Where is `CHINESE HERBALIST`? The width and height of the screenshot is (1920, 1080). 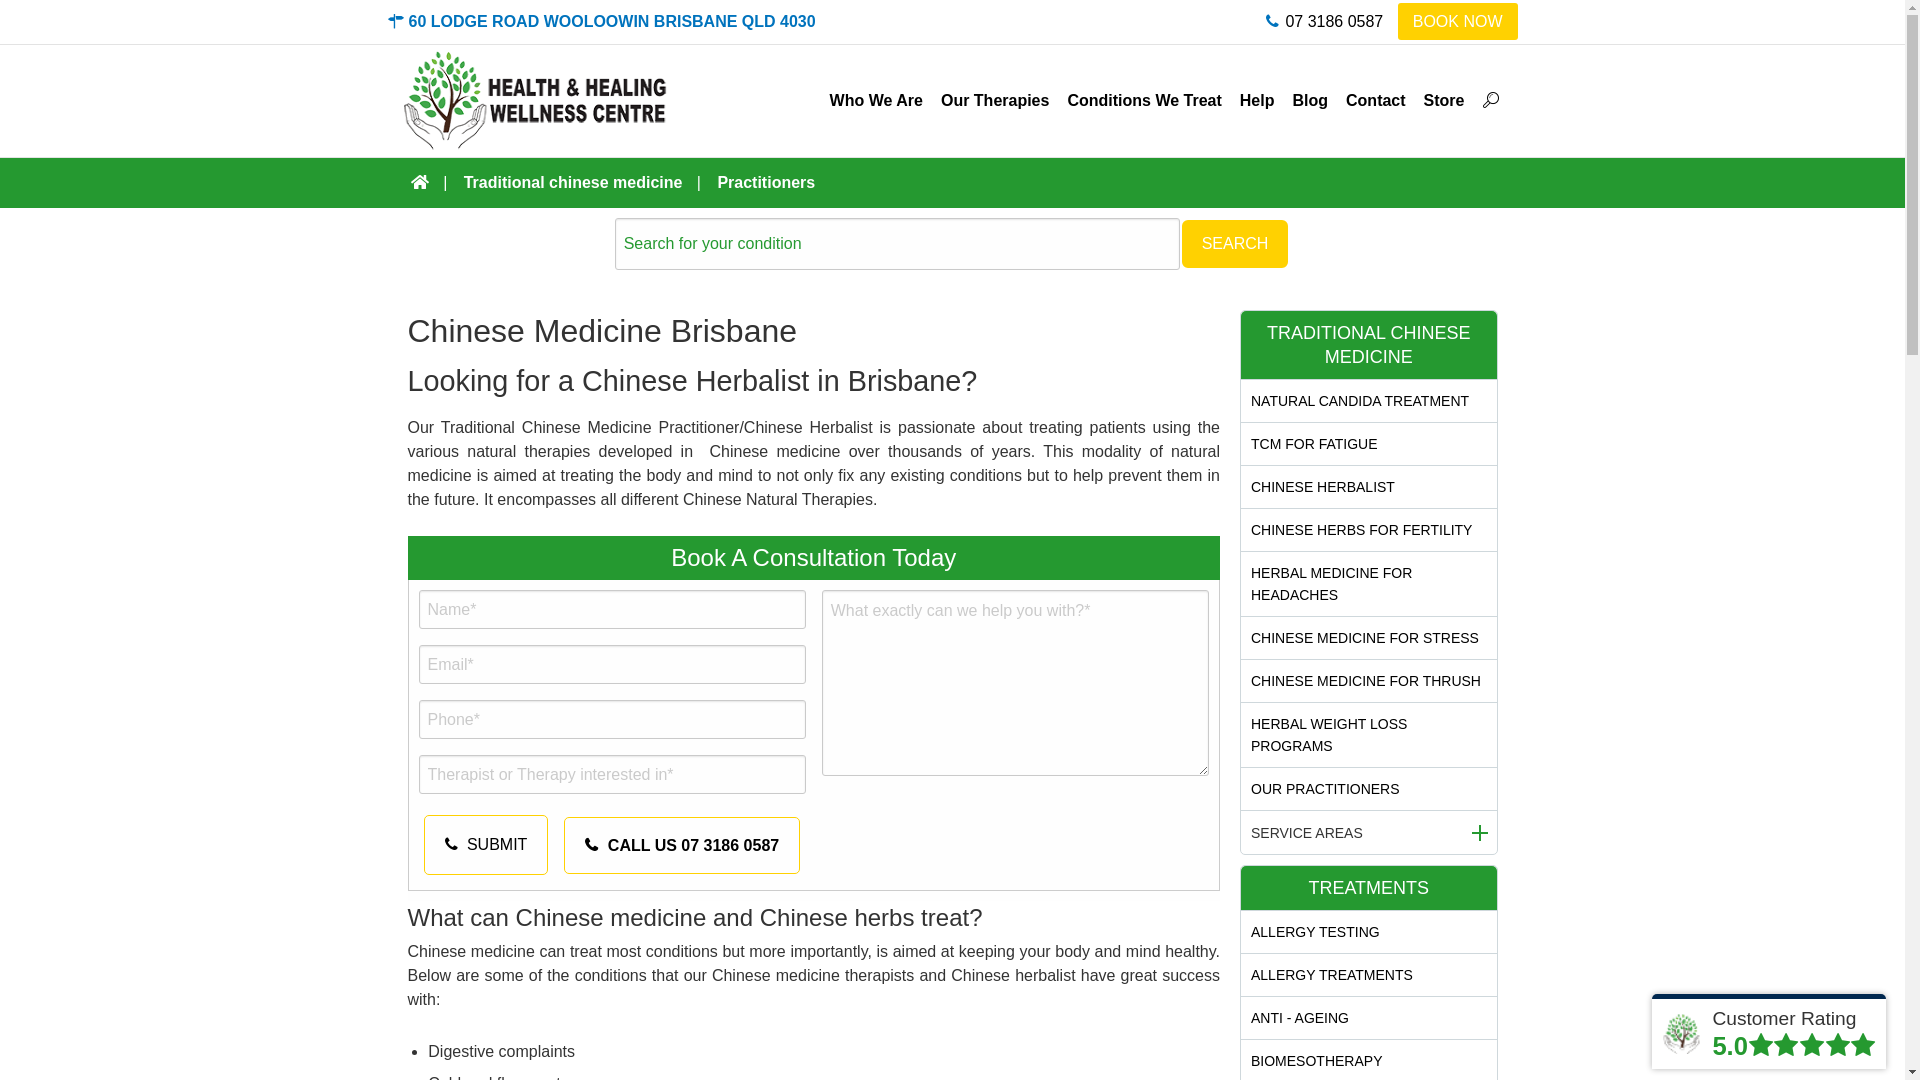
CHINESE HERBALIST is located at coordinates (1369, 487).